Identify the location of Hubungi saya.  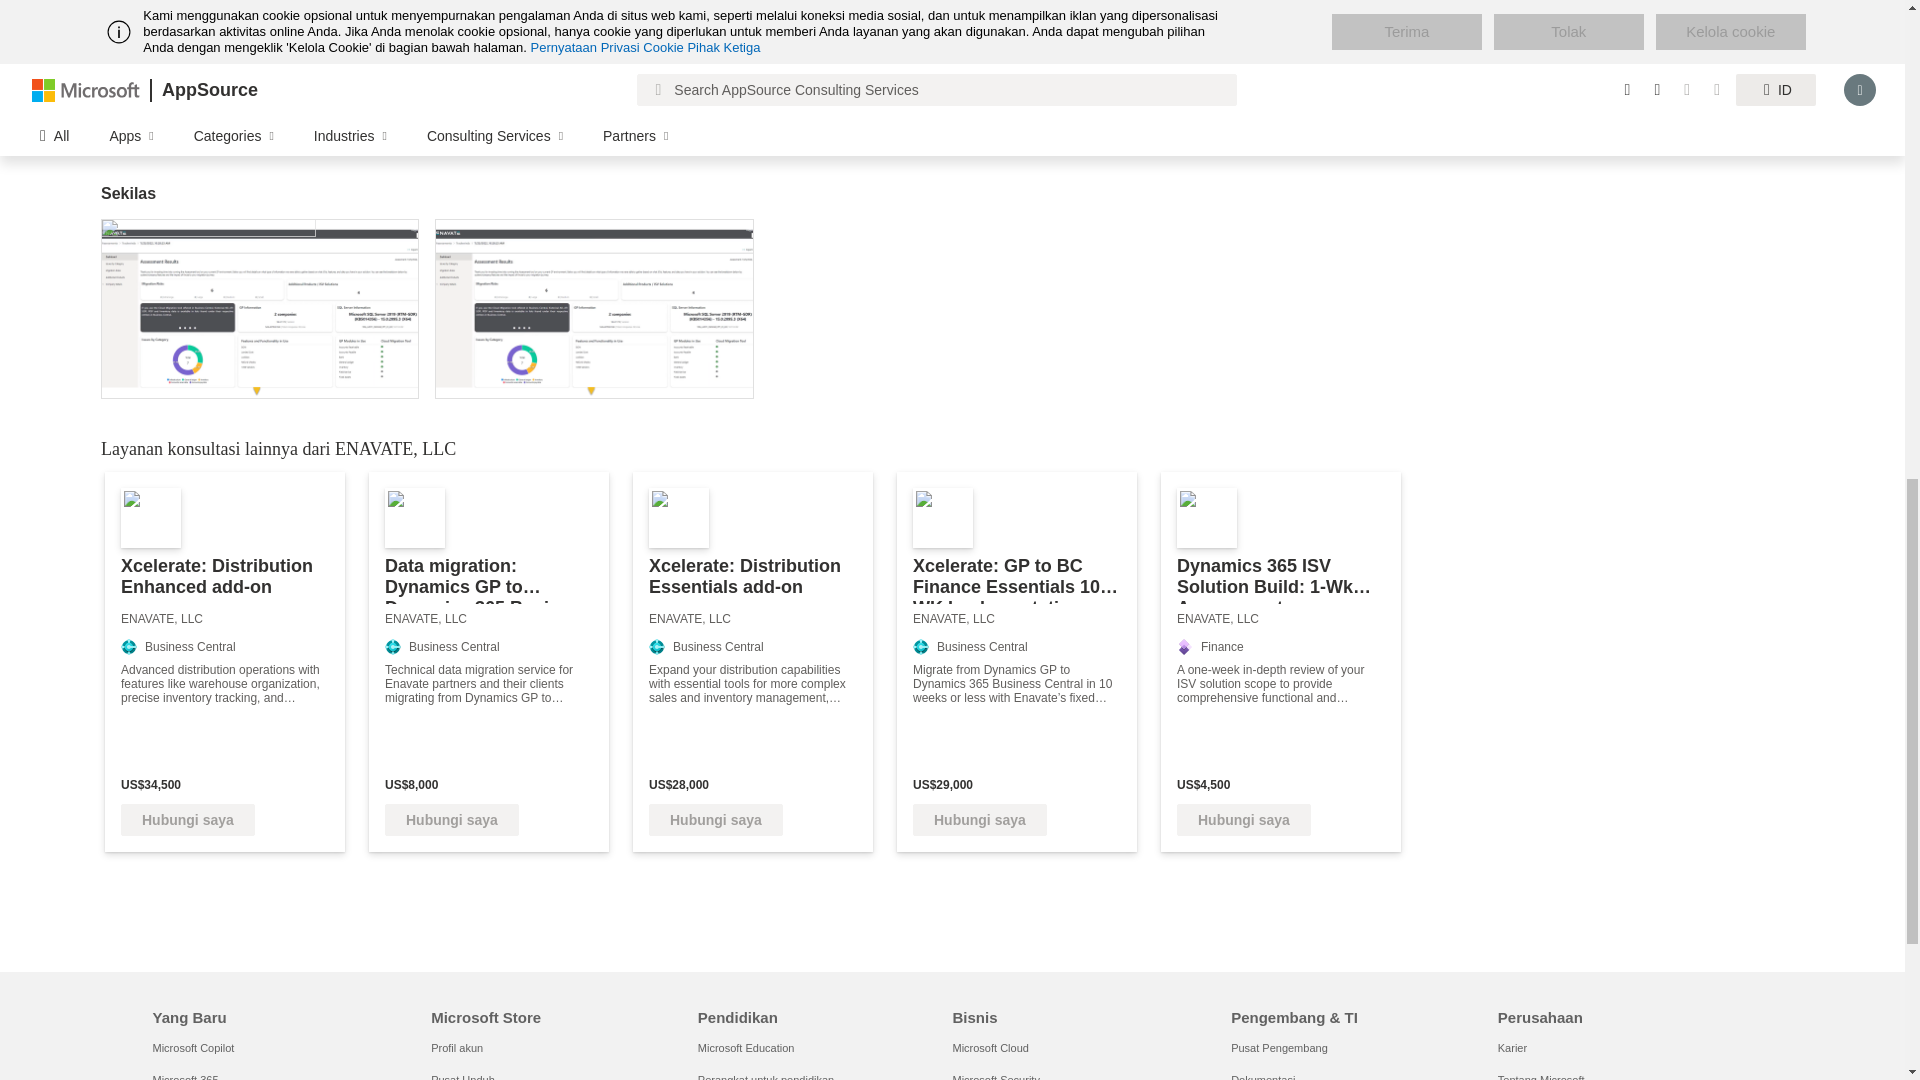
(188, 819).